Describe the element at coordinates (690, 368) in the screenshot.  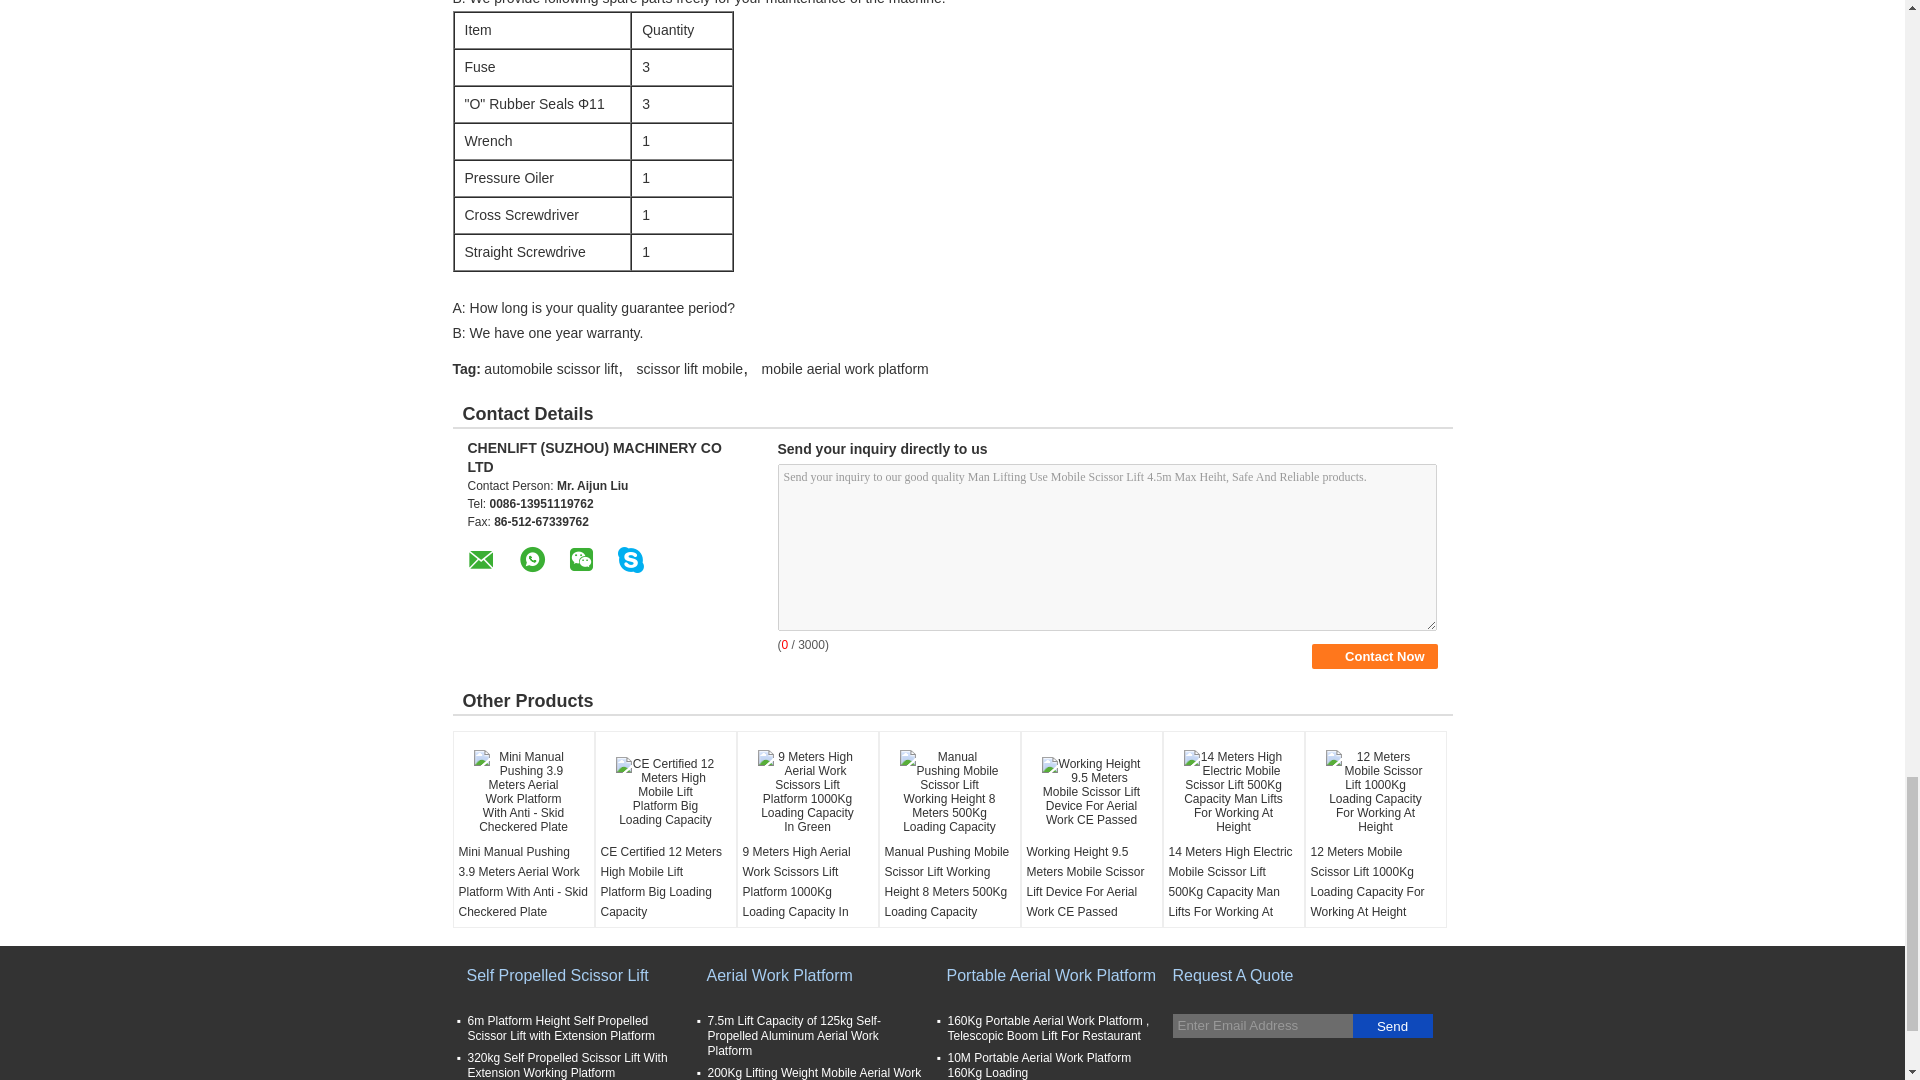
I see `scissor lift mobile` at that location.